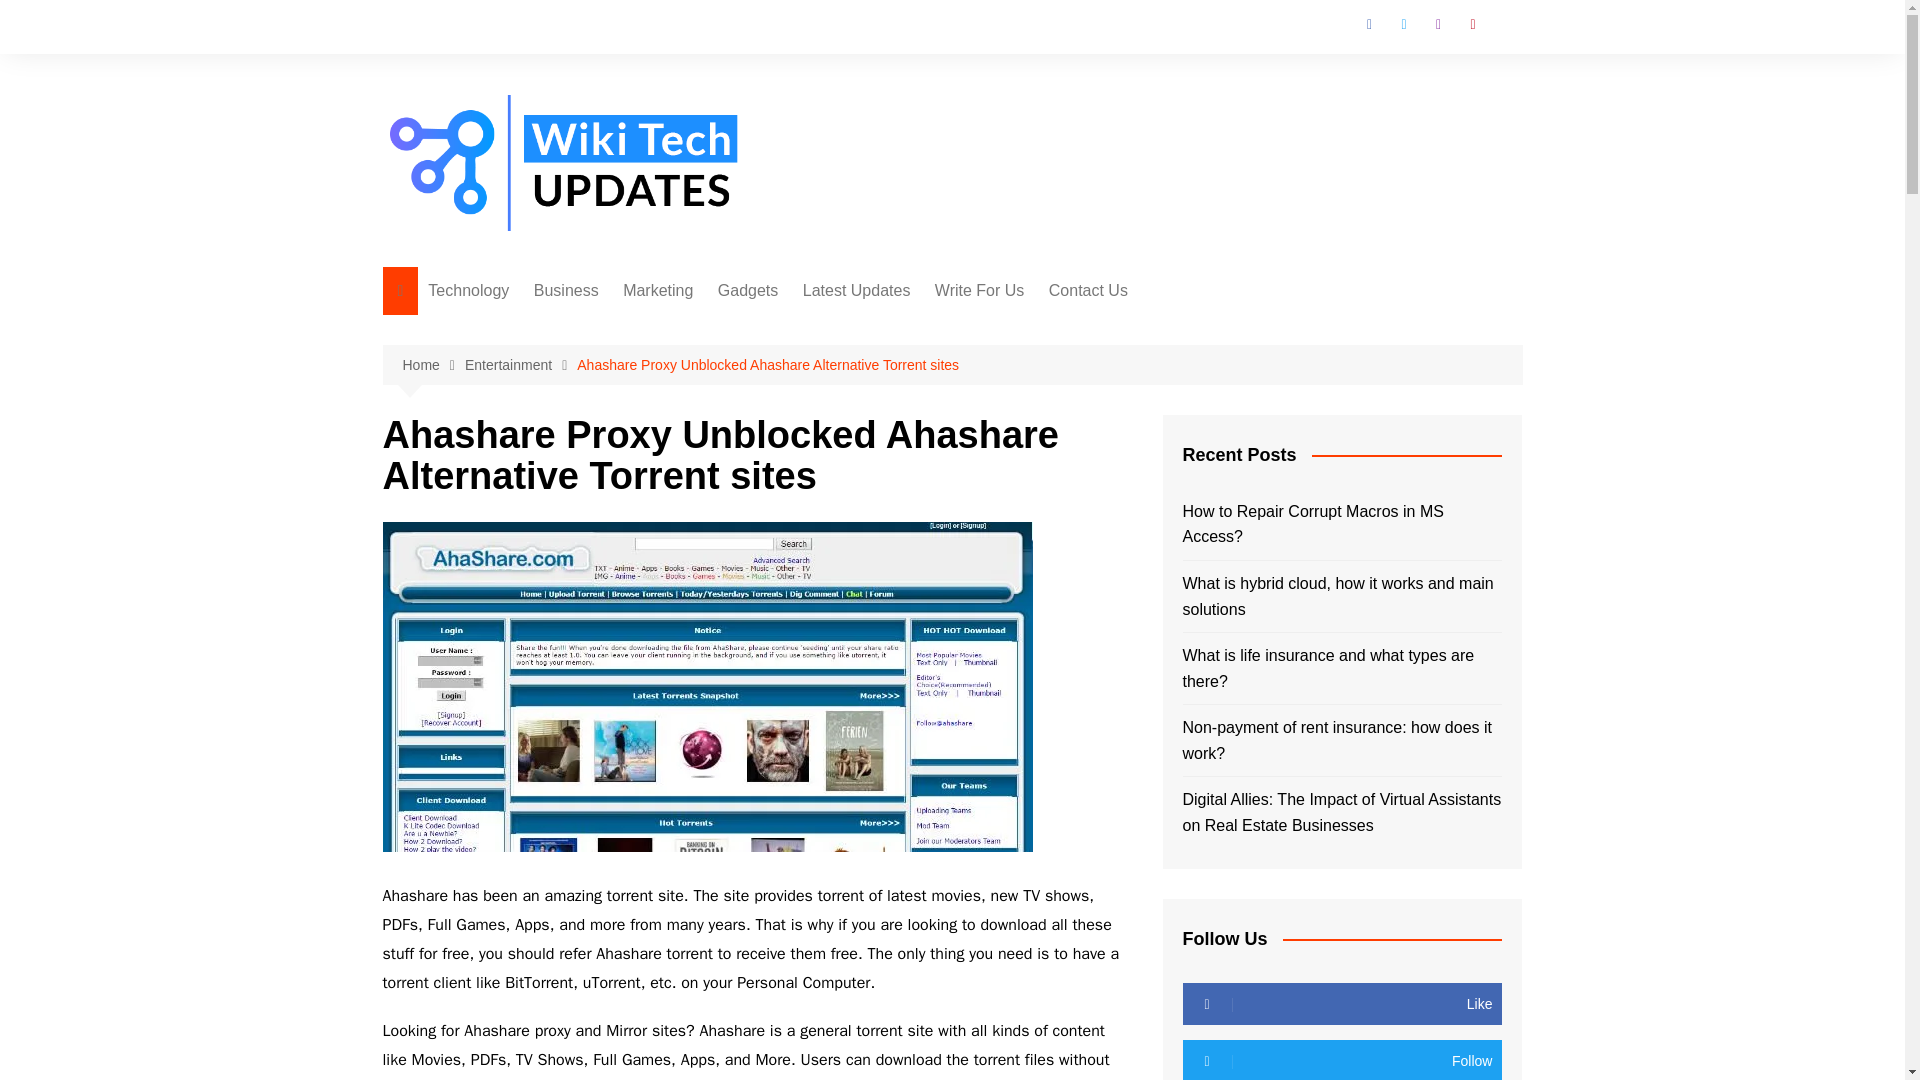 The image size is (1920, 1080). Describe the element at coordinates (1403, 24) in the screenshot. I see `Twitter` at that location.